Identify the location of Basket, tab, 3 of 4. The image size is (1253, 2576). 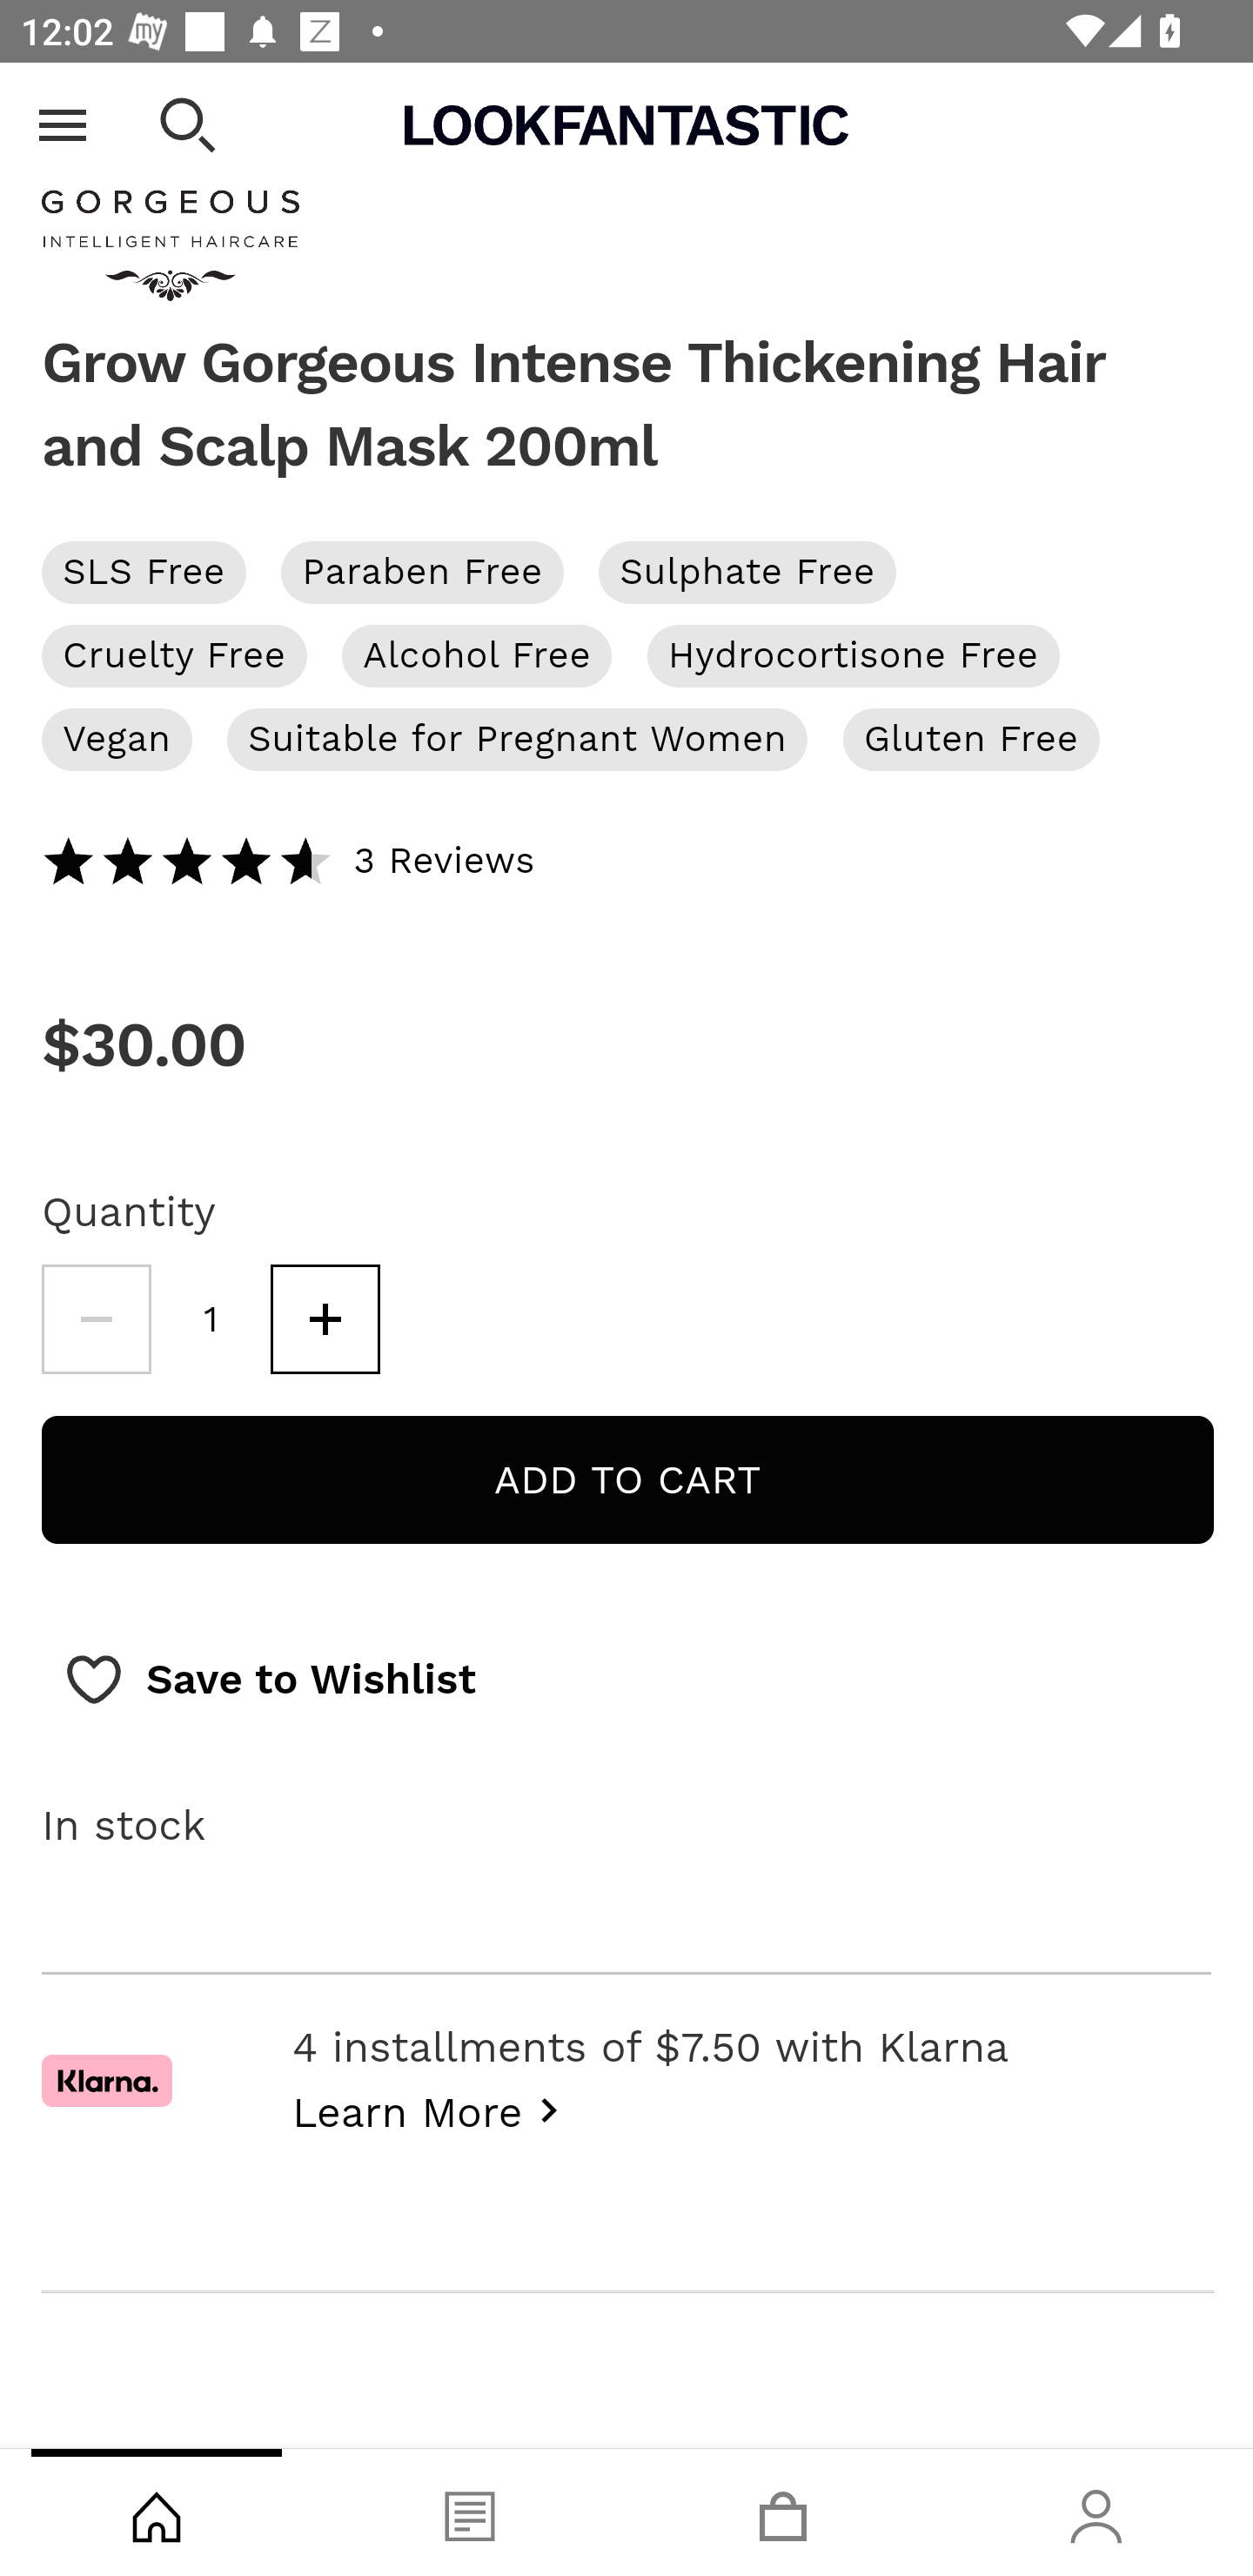
(783, 2512).